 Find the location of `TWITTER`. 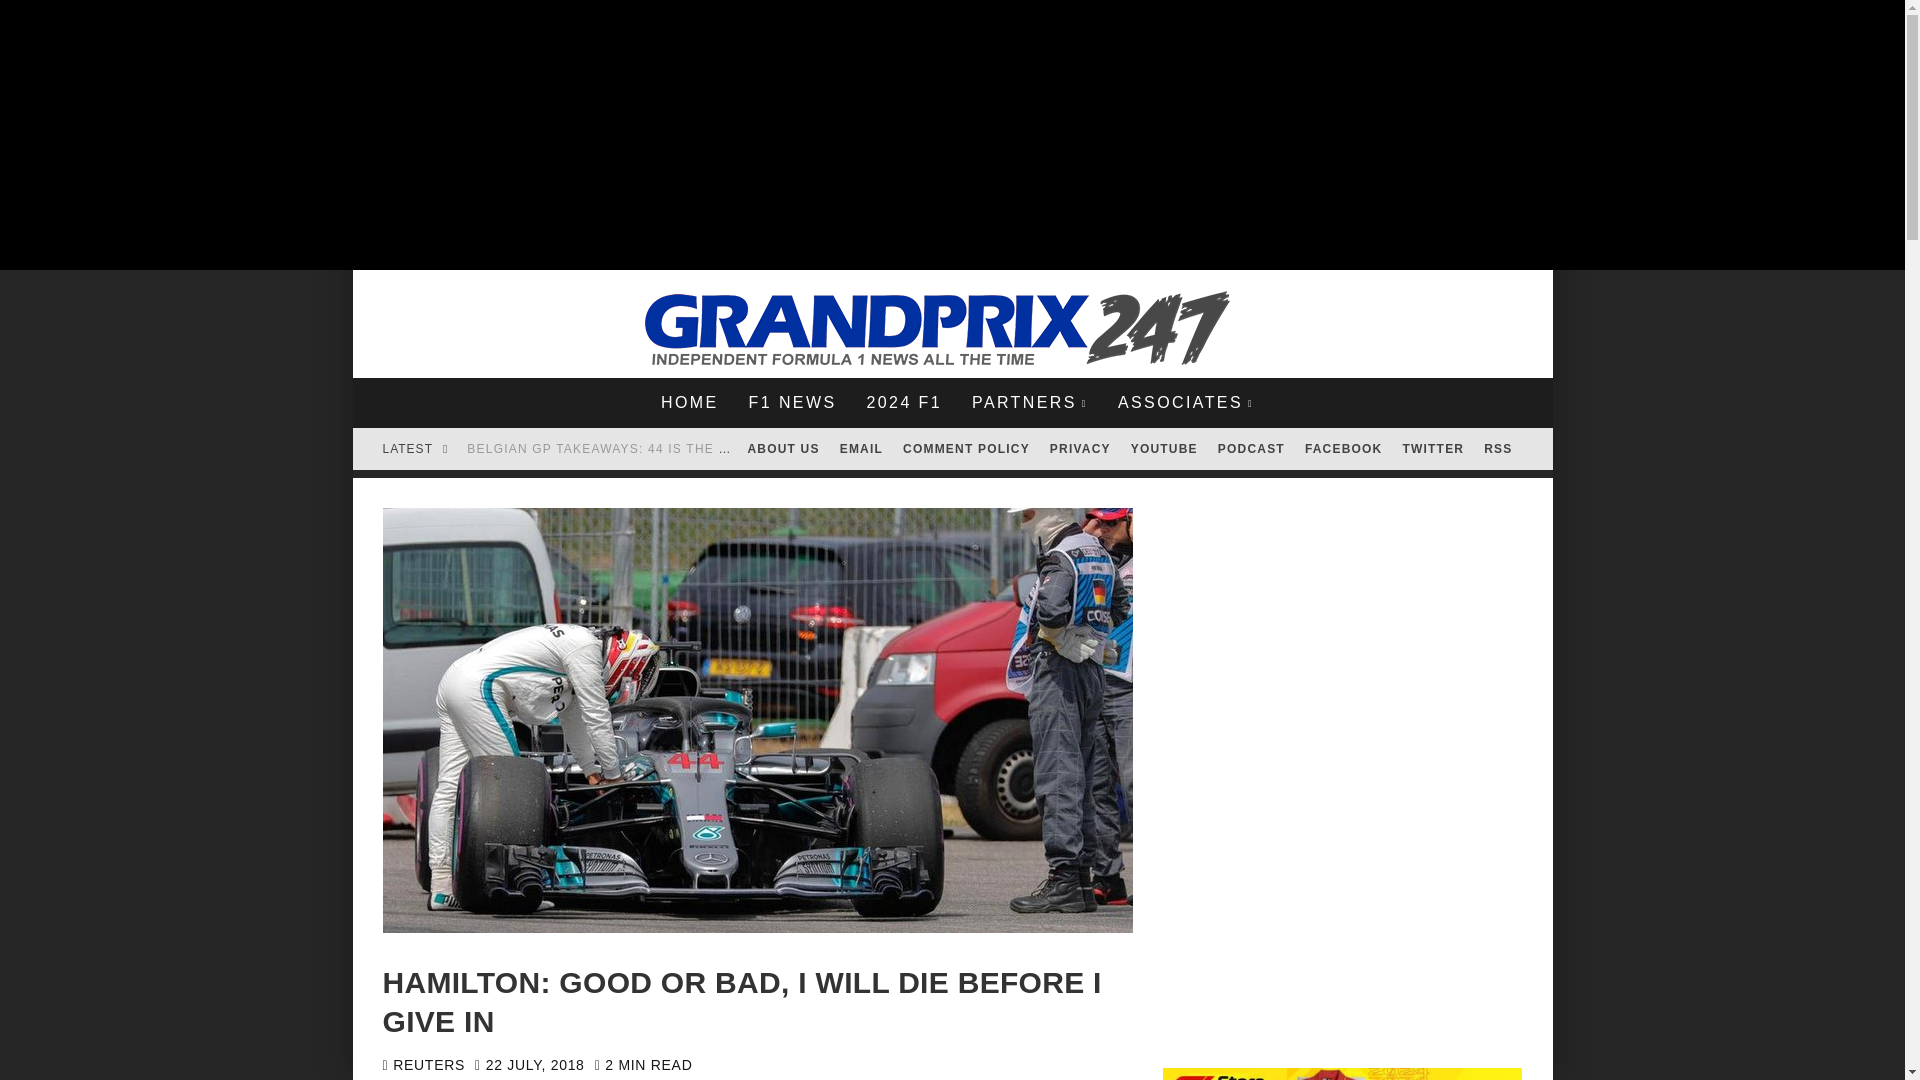

TWITTER is located at coordinates (1433, 448).